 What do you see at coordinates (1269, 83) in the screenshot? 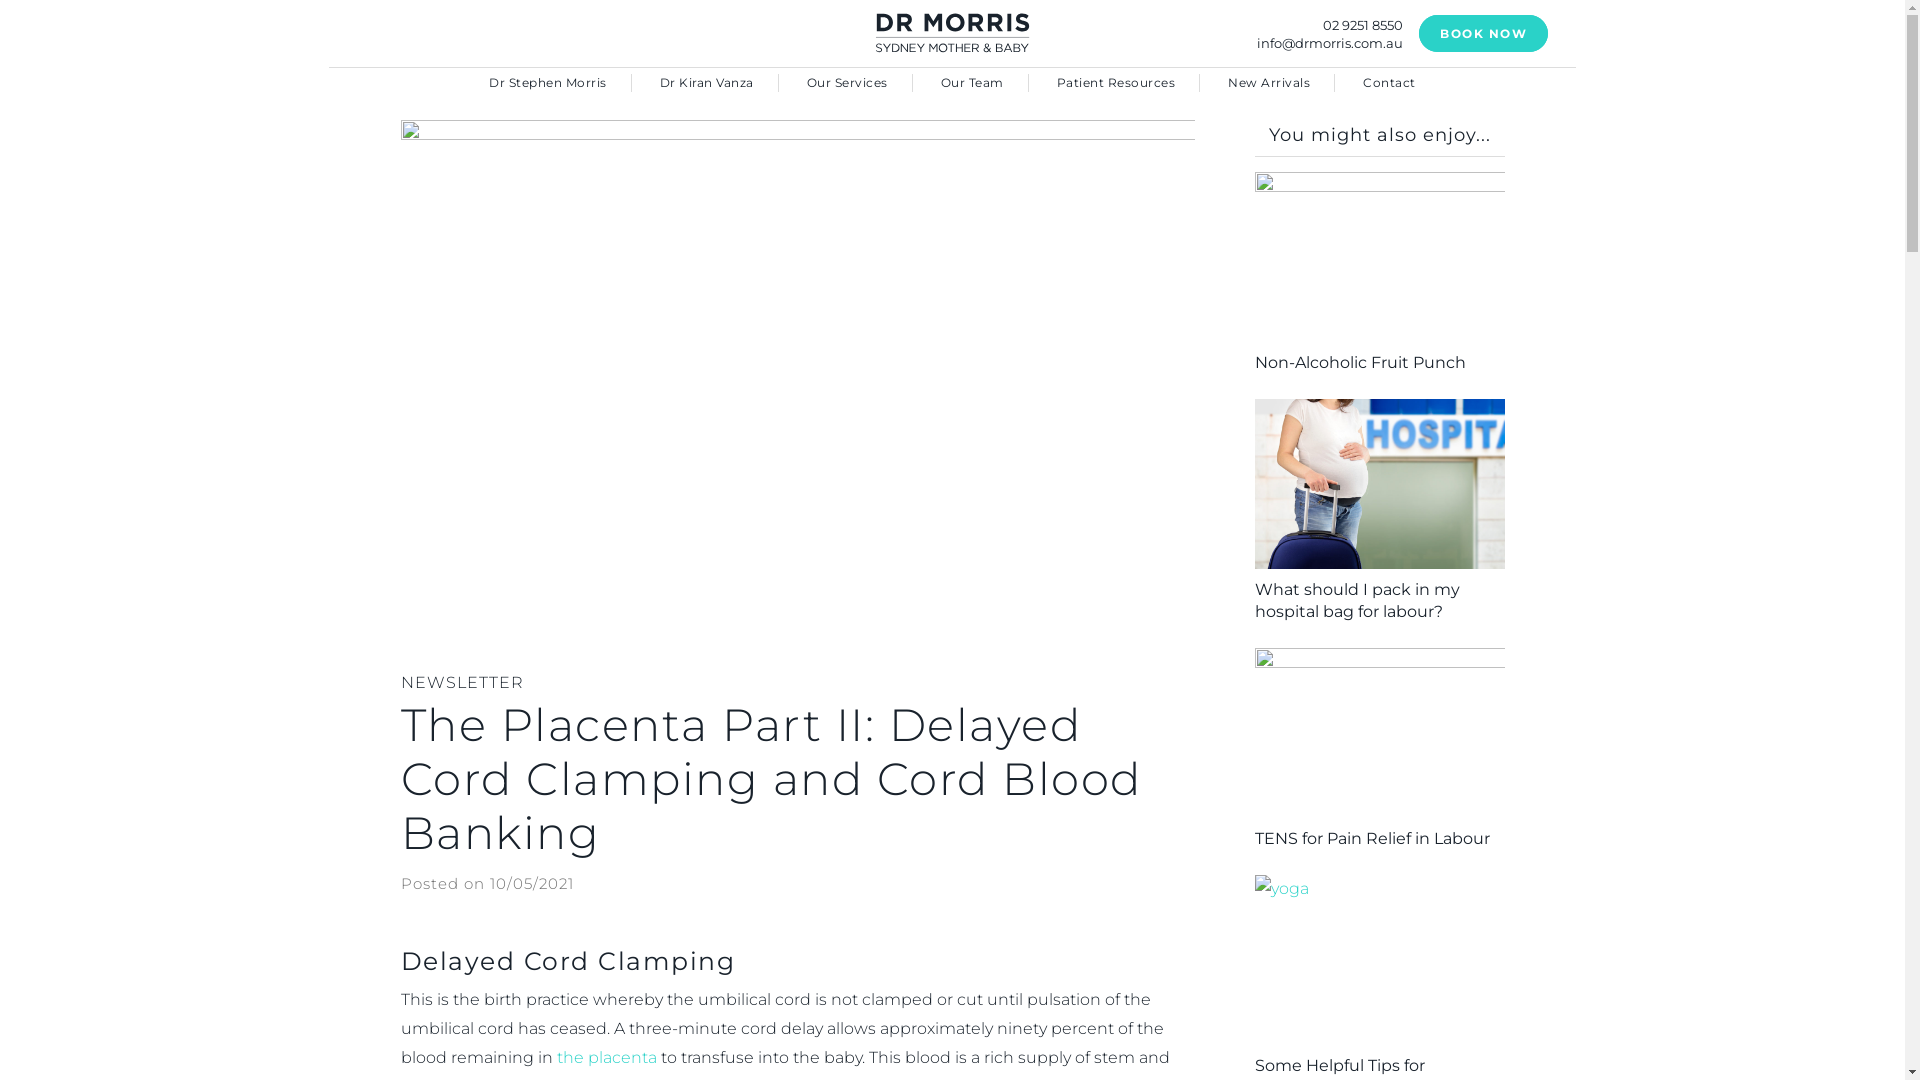
I see `New Arrivals` at bounding box center [1269, 83].